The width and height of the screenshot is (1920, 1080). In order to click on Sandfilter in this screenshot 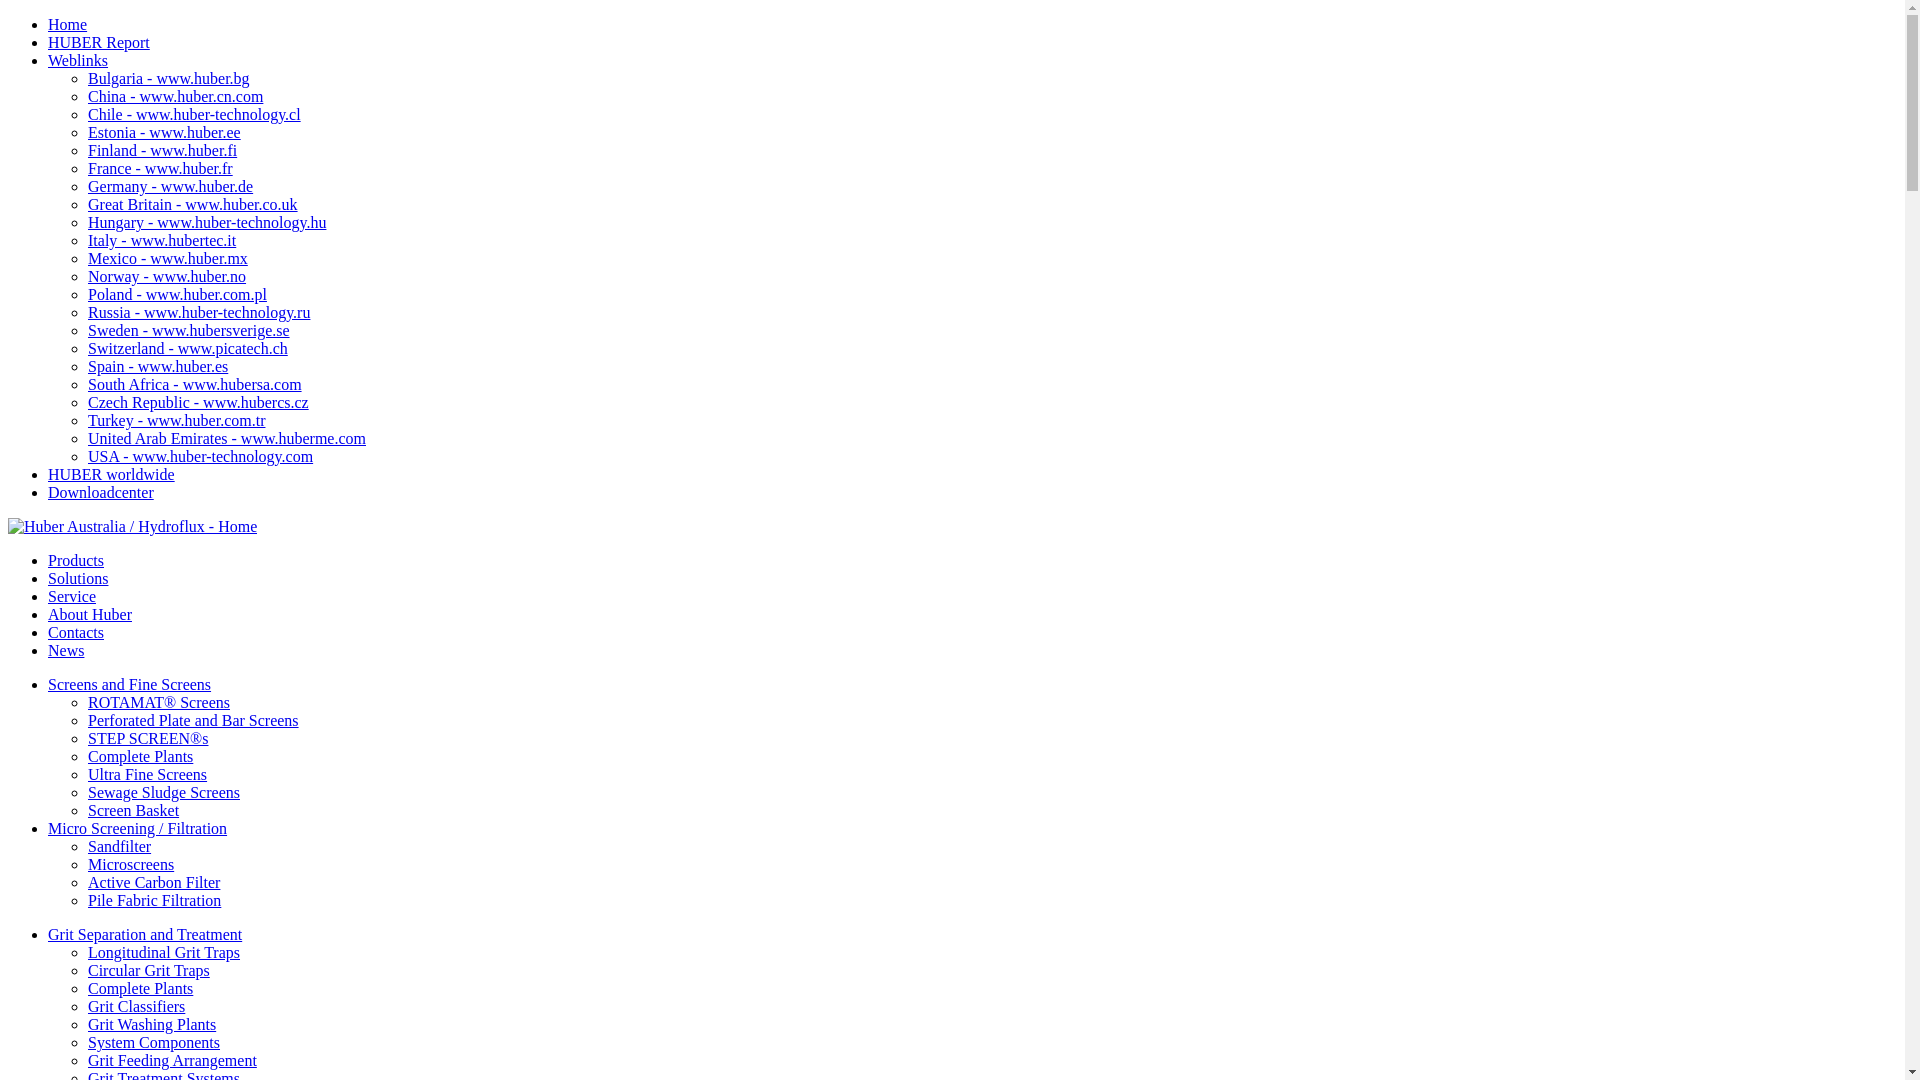, I will do `click(120, 846)`.